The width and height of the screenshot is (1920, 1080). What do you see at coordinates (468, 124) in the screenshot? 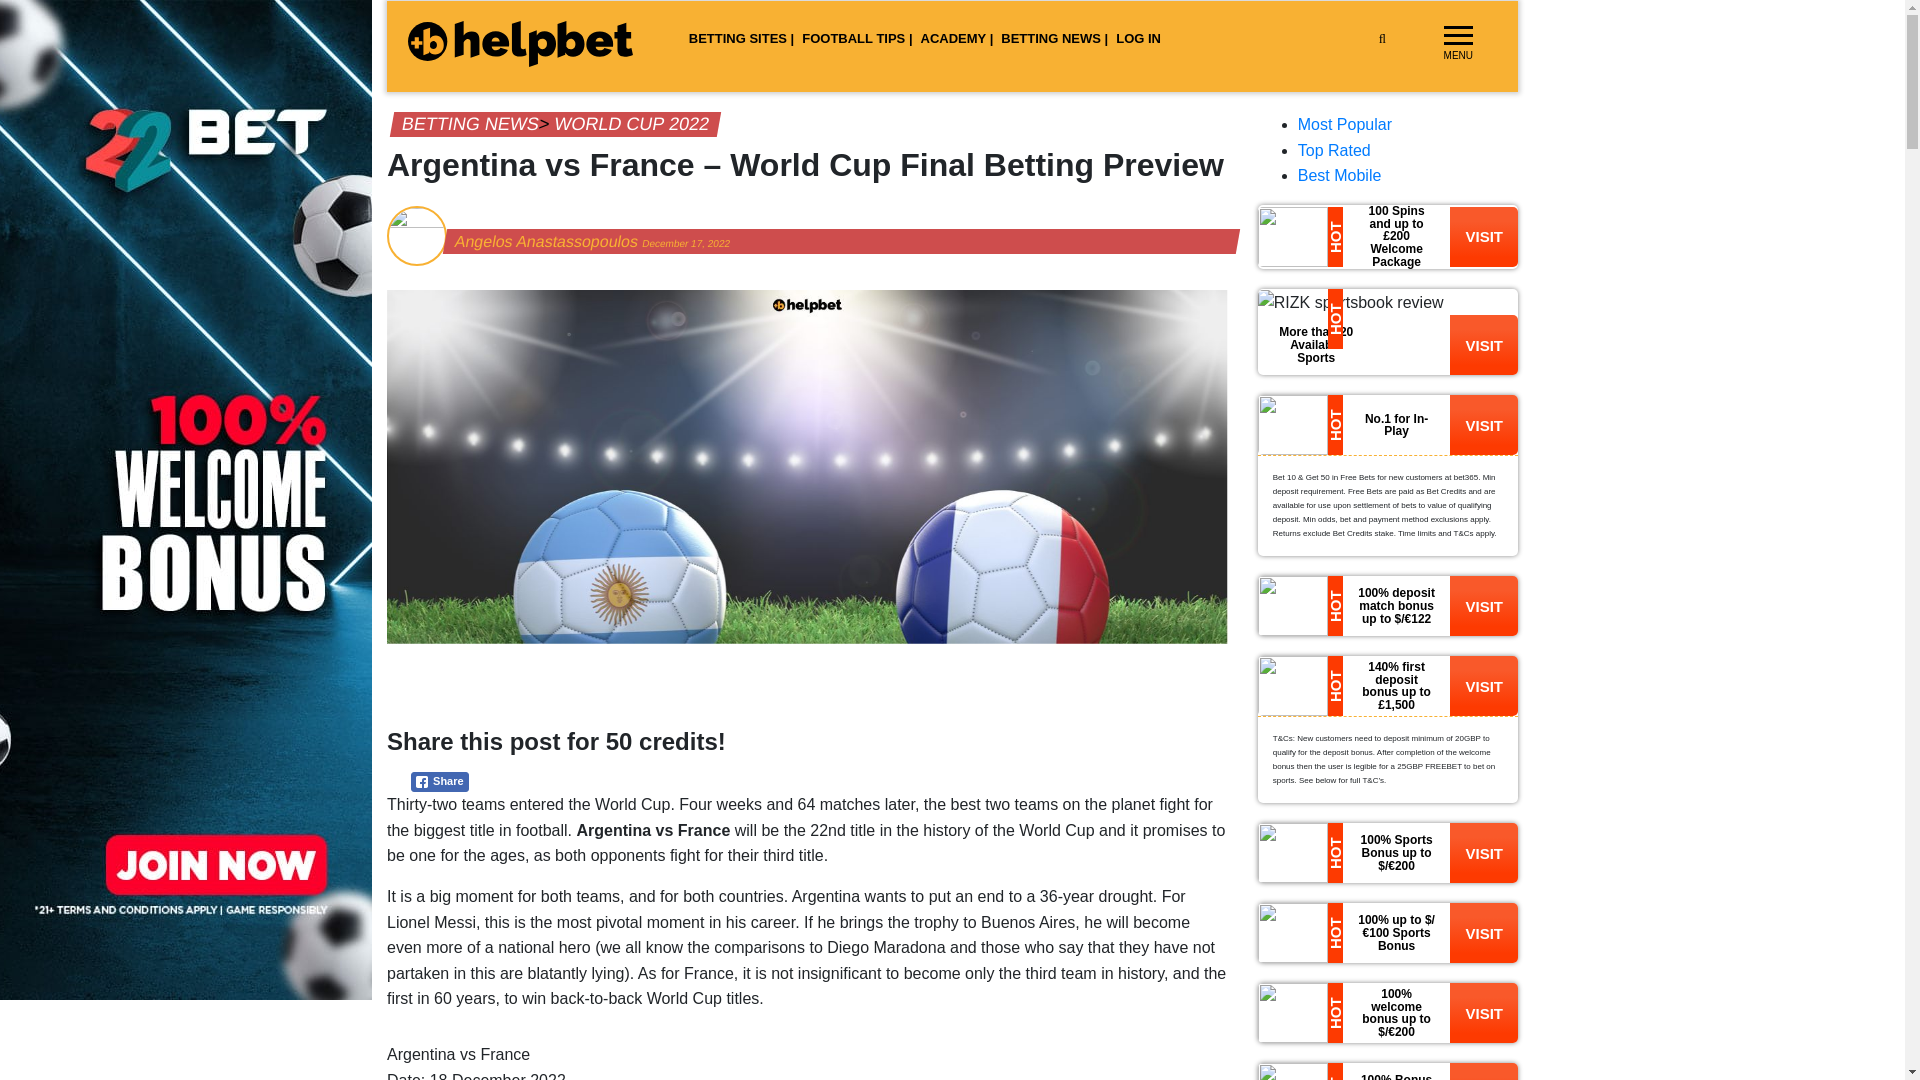
I see `BETTING NEWS` at bounding box center [468, 124].